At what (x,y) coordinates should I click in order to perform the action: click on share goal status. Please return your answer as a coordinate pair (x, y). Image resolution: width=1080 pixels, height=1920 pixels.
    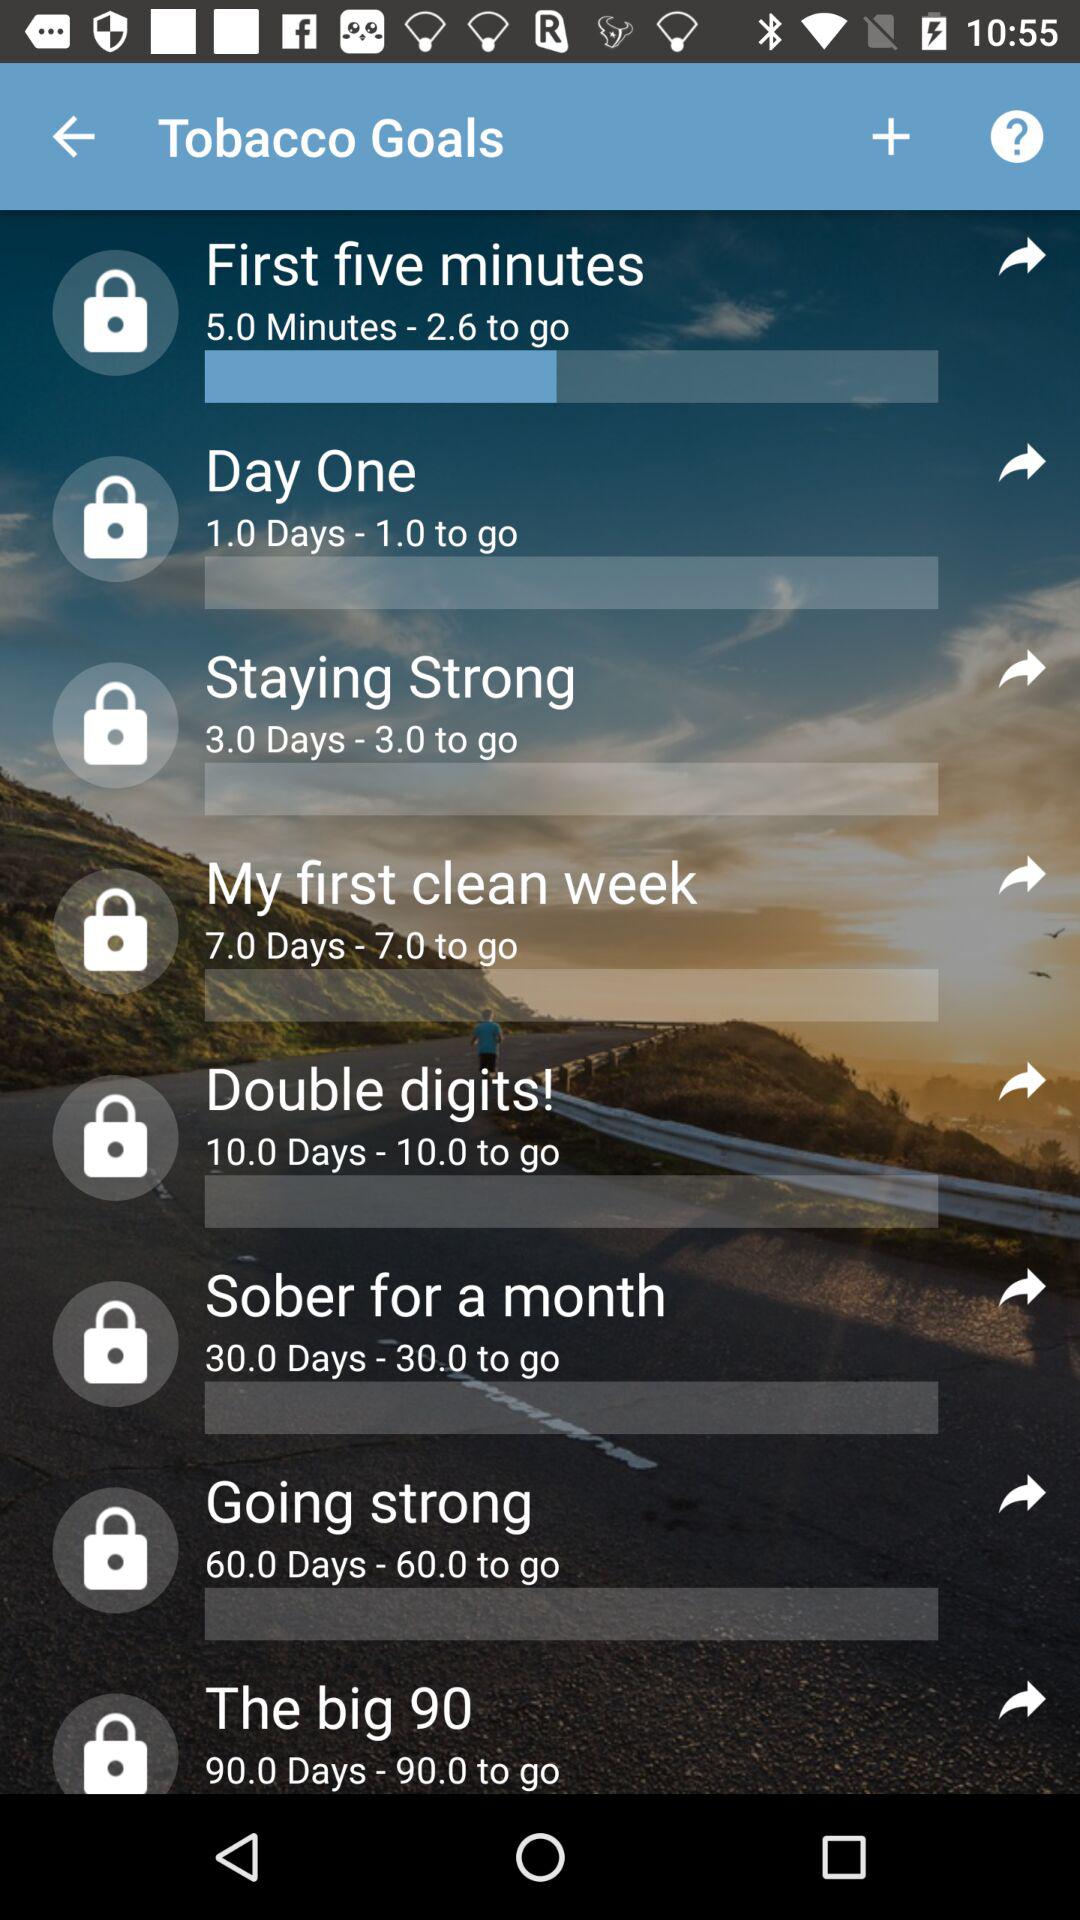
    Looking at the image, I should click on (1022, 1492).